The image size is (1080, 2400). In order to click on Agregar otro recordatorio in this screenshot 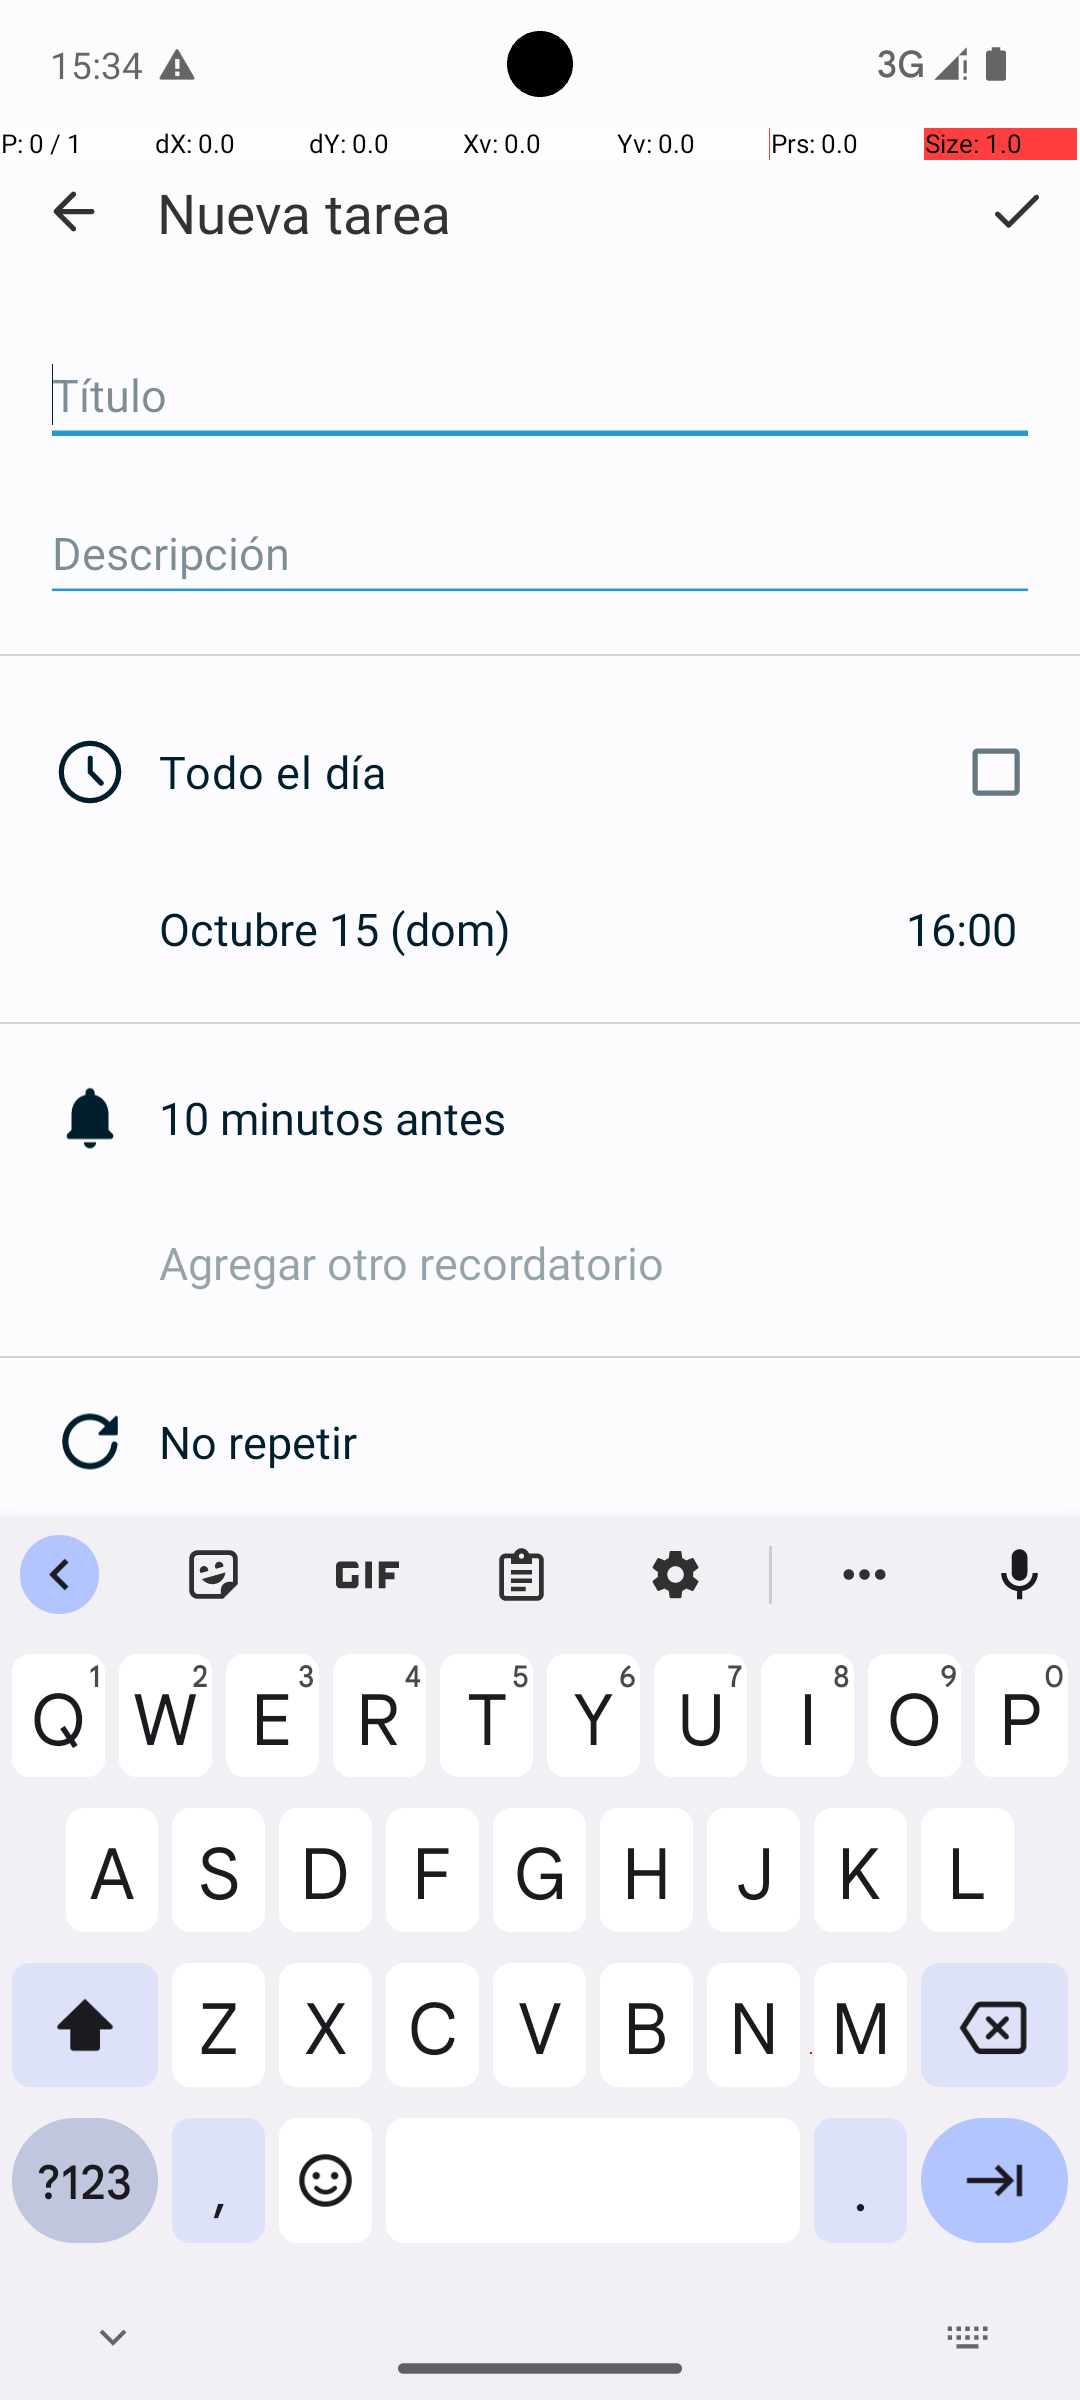, I will do `click(620, 1262)`.